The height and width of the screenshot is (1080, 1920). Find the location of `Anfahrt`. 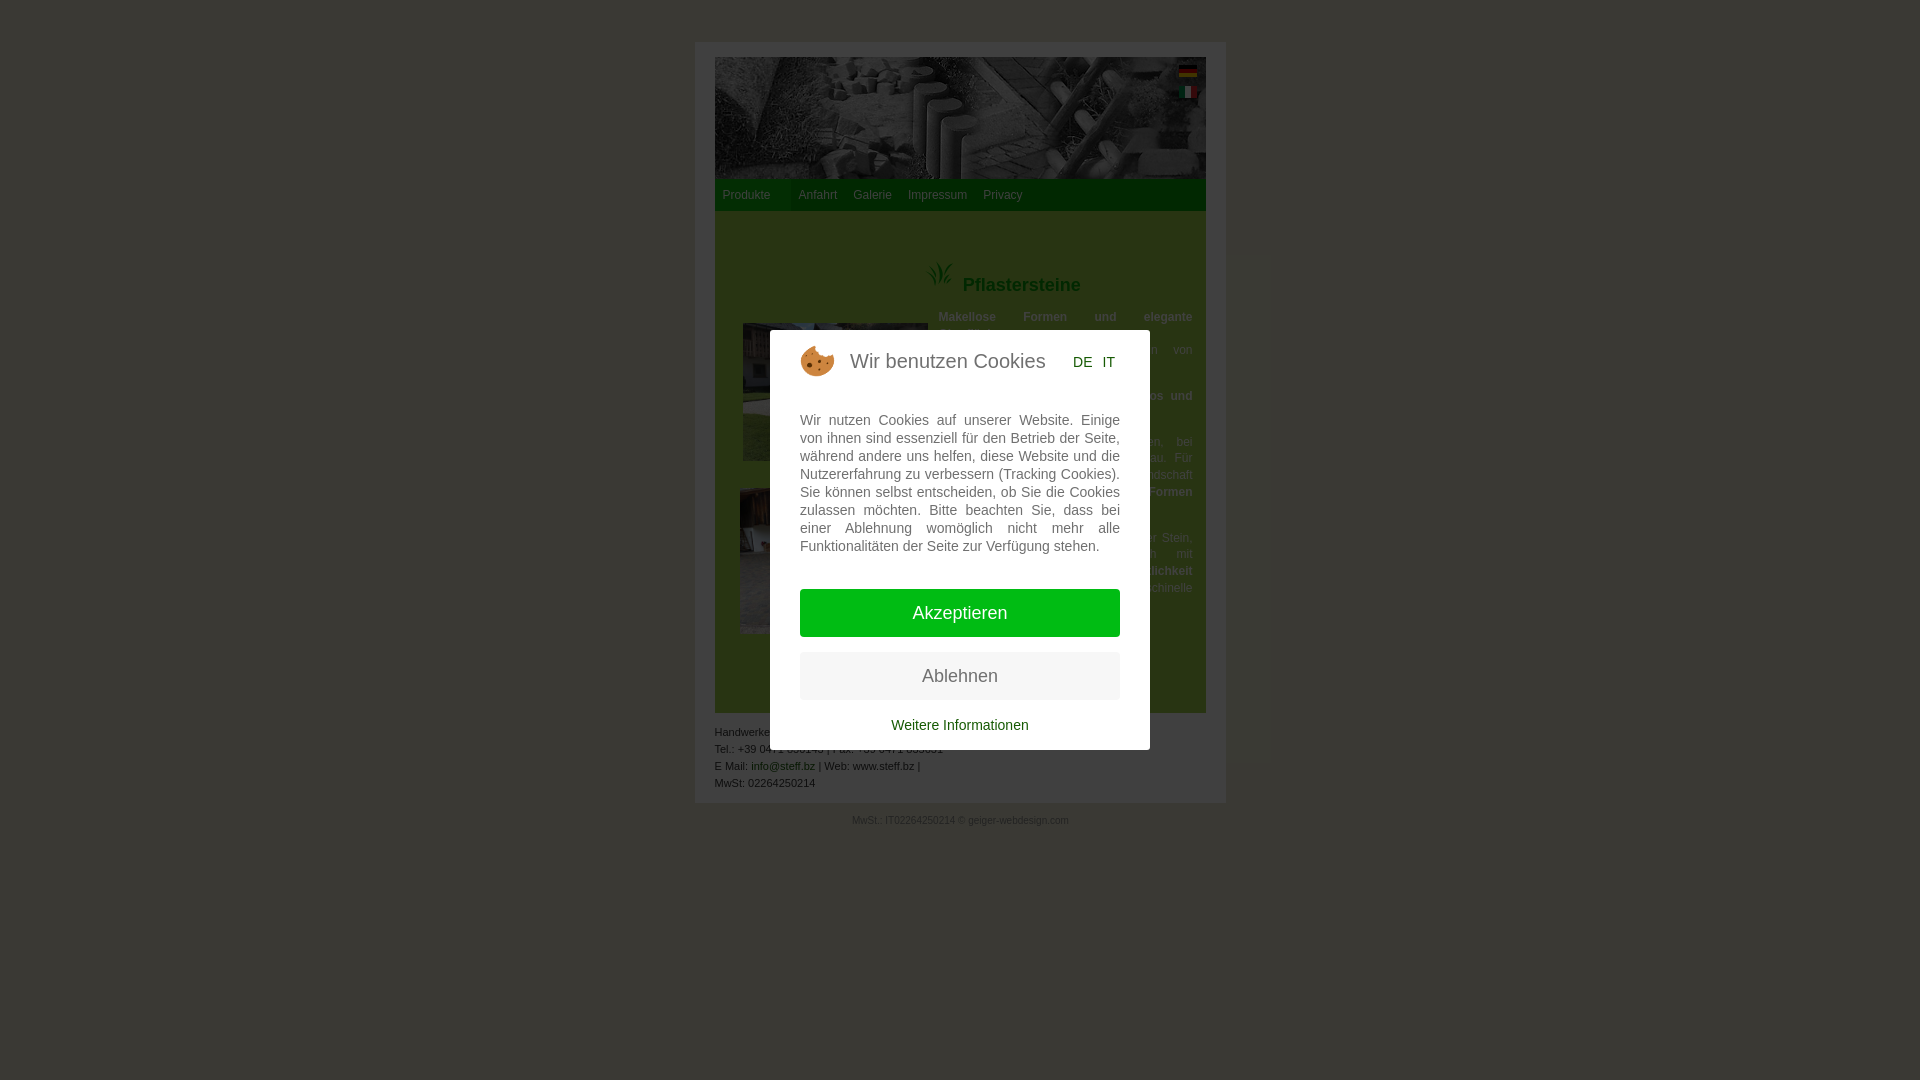

Anfahrt is located at coordinates (818, 194).